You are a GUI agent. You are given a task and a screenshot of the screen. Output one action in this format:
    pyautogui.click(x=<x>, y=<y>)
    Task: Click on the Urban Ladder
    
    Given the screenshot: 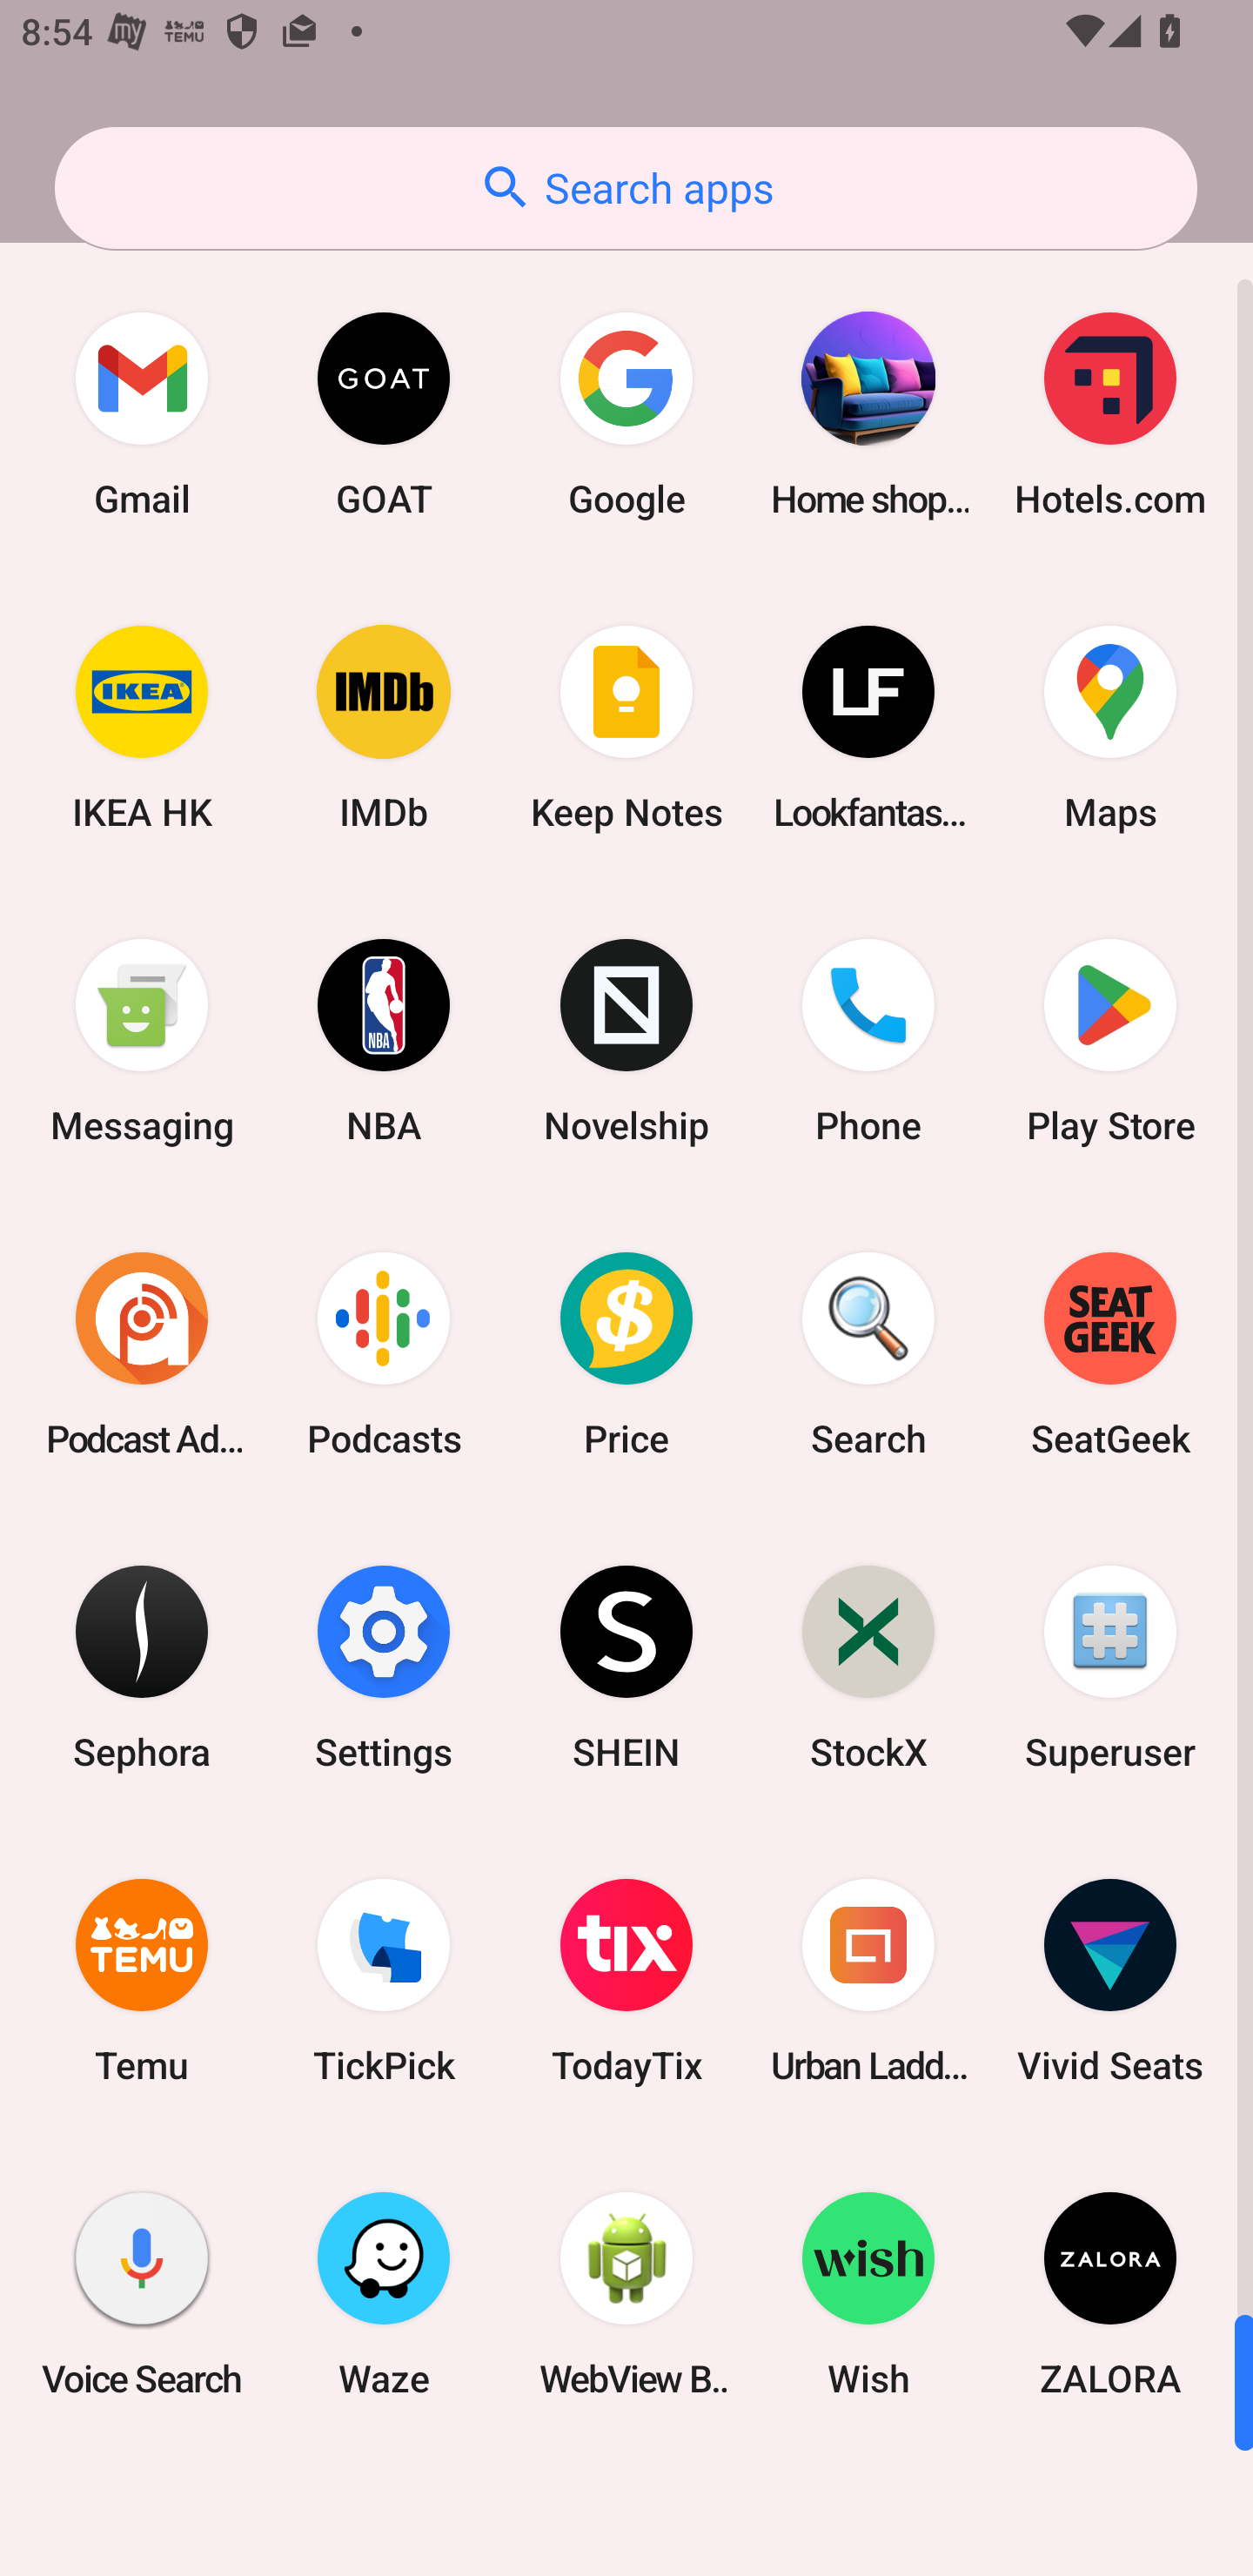 What is the action you would take?
    pyautogui.click(x=868, y=1981)
    